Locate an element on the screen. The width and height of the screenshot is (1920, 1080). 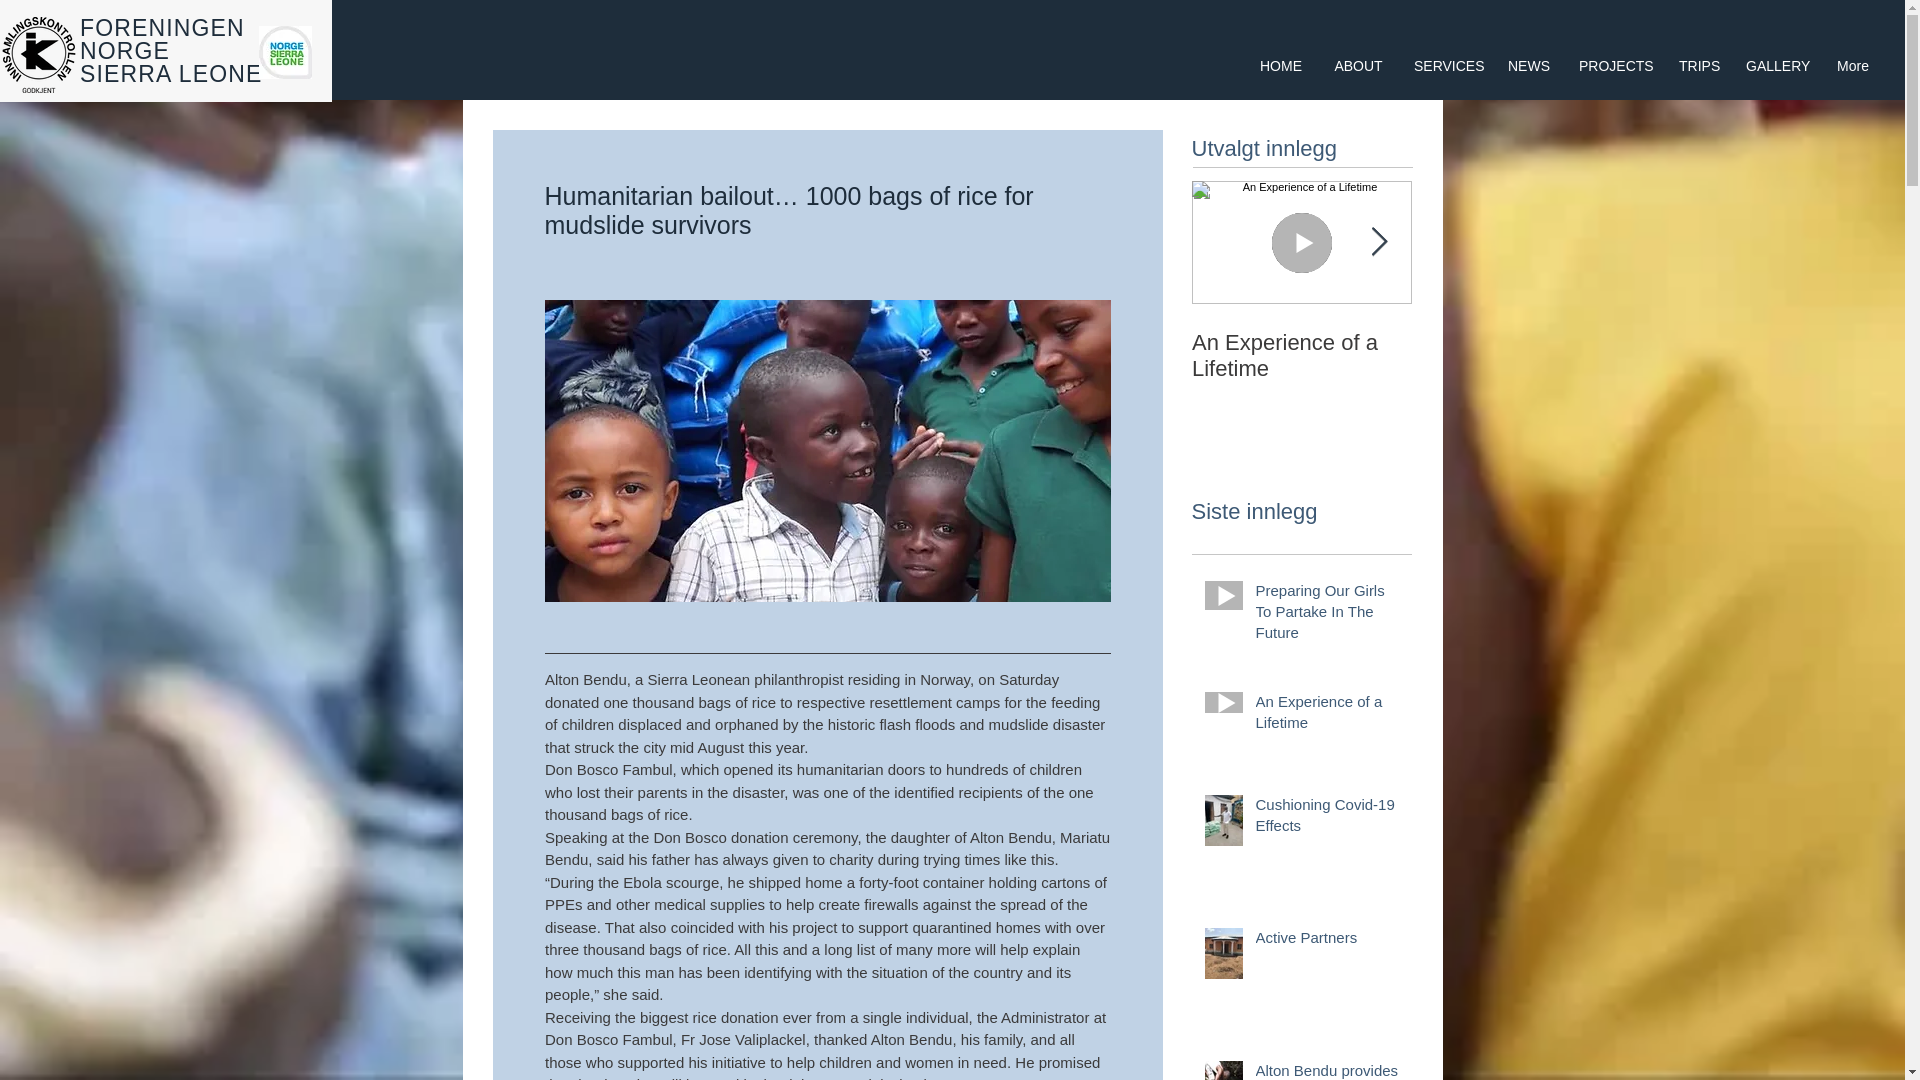
An Experience of a Lifetime is located at coordinates (162, 28).